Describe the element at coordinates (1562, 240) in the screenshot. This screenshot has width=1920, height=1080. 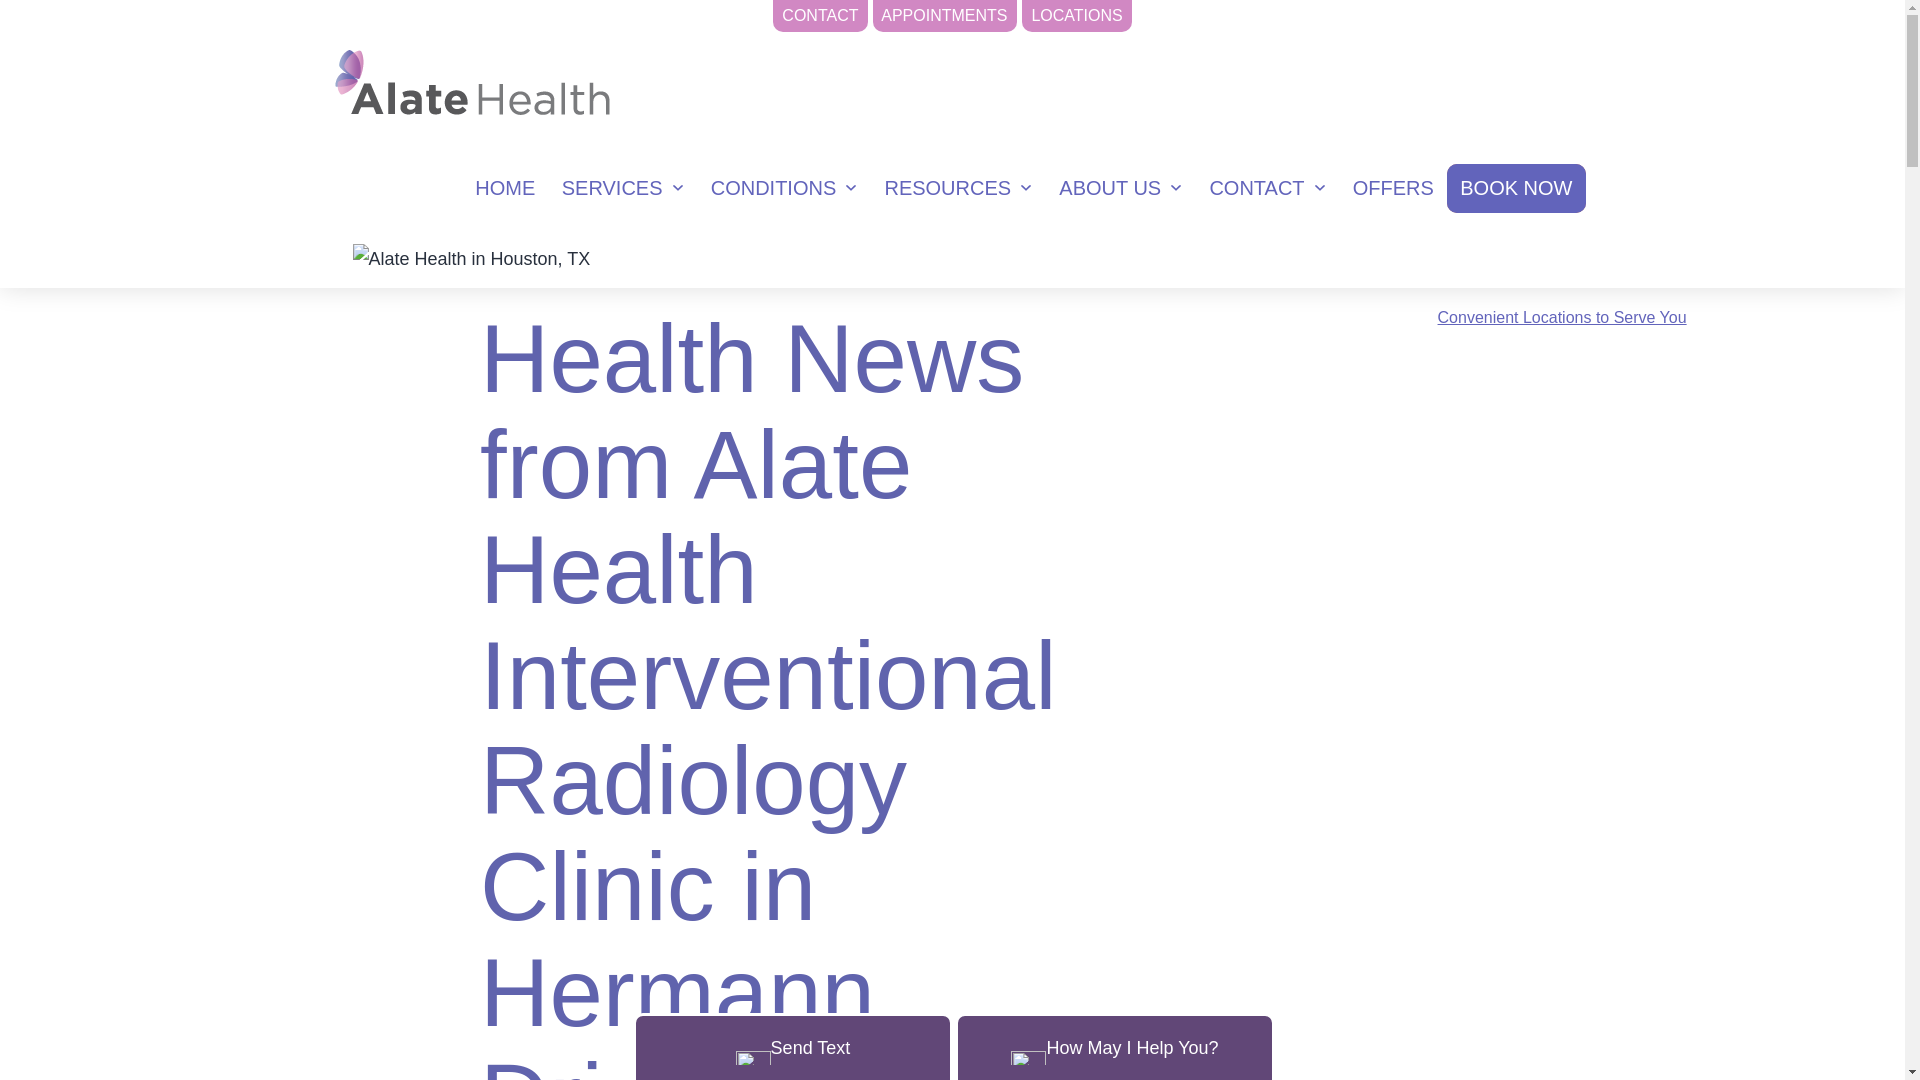
I see `Locations - Alate Health in Texas` at that location.